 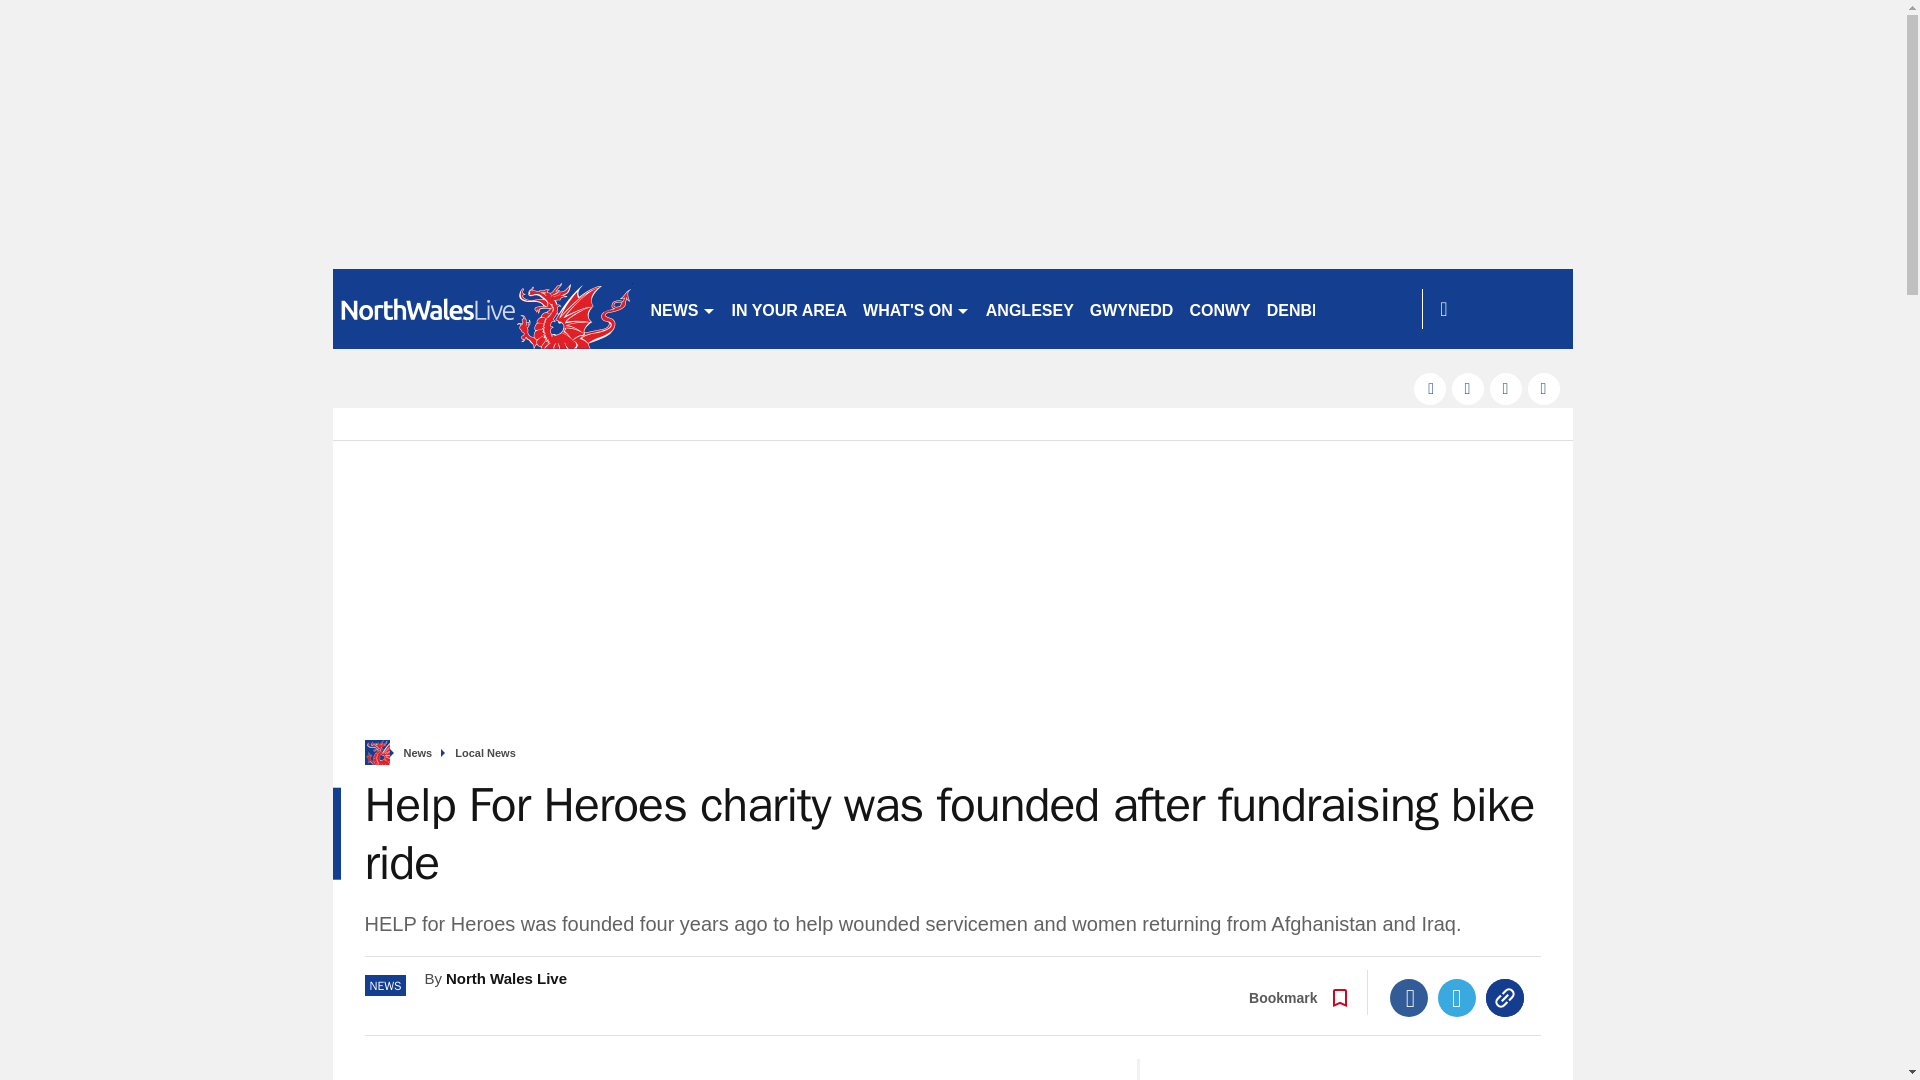 What do you see at coordinates (1132, 308) in the screenshot?
I see `GWYNEDD` at bounding box center [1132, 308].